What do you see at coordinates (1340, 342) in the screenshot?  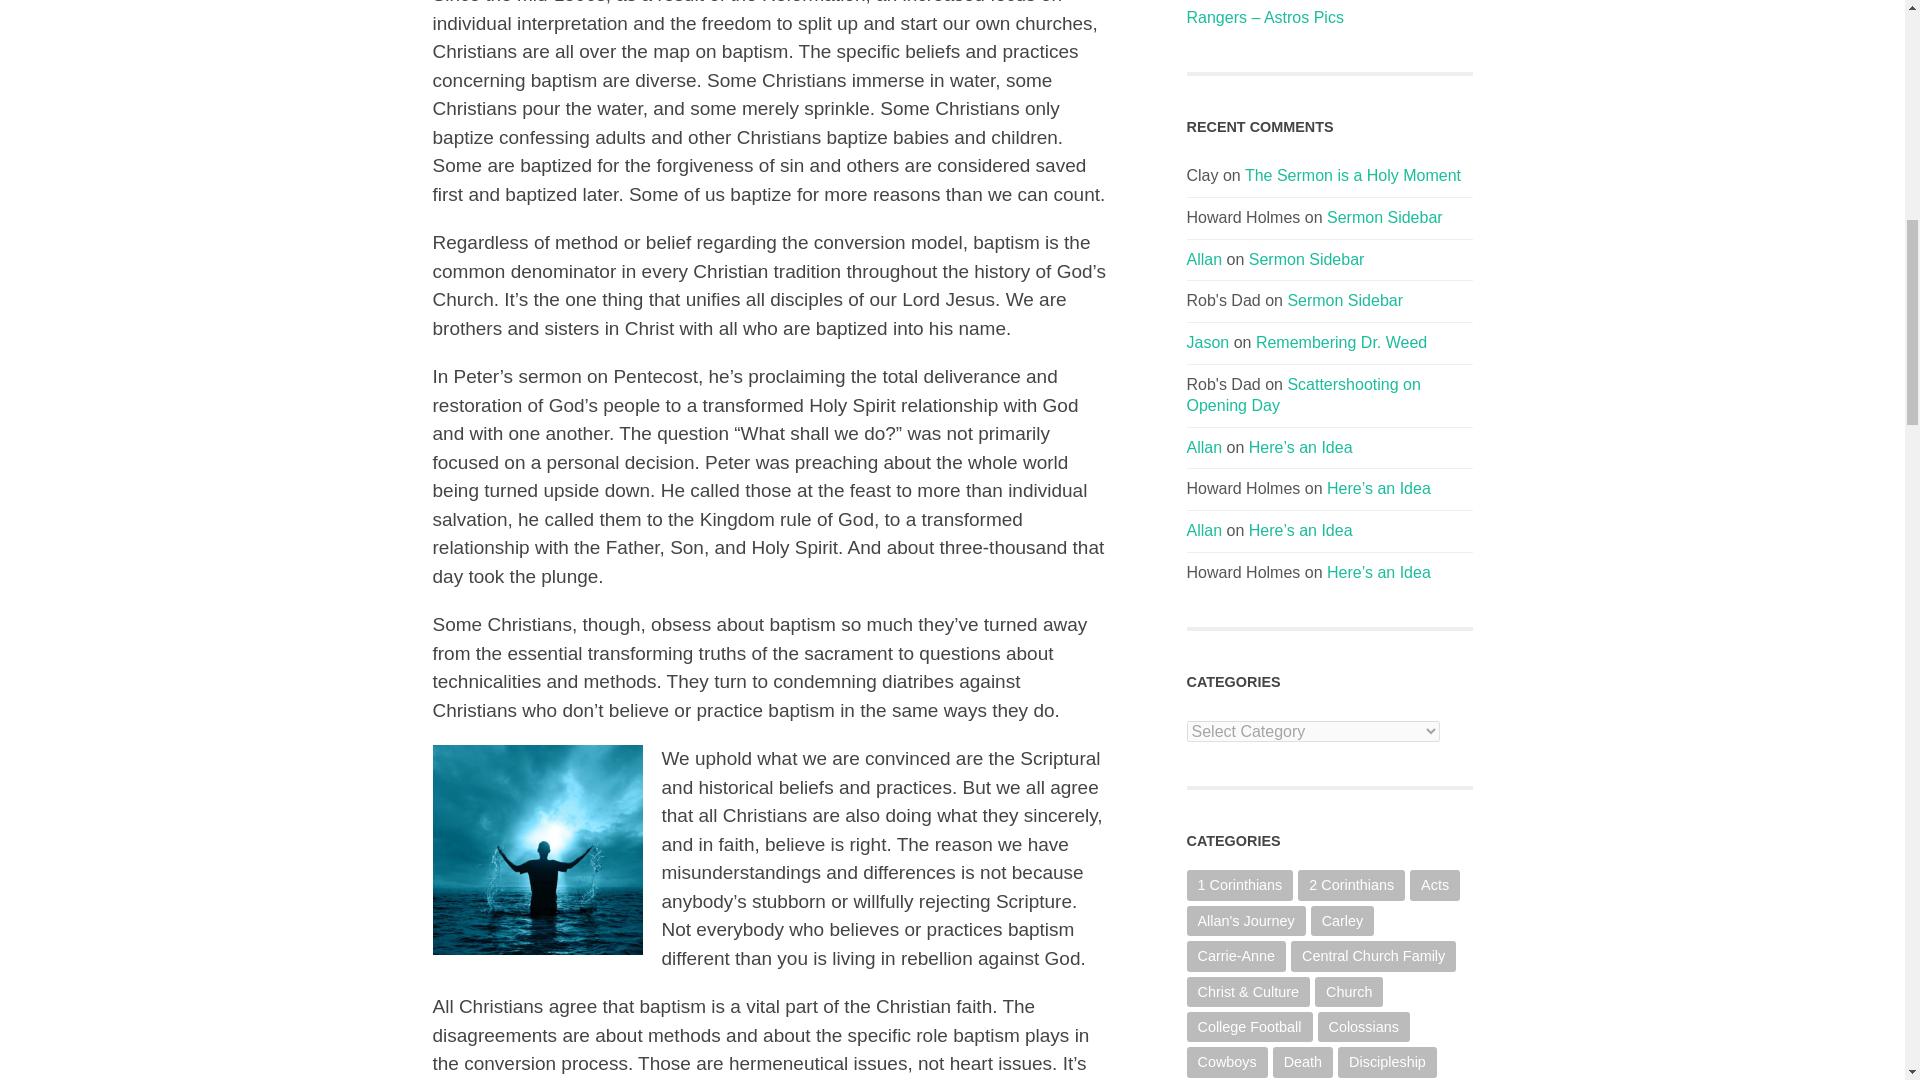 I see `Remembering Dr. Weed` at bounding box center [1340, 342].